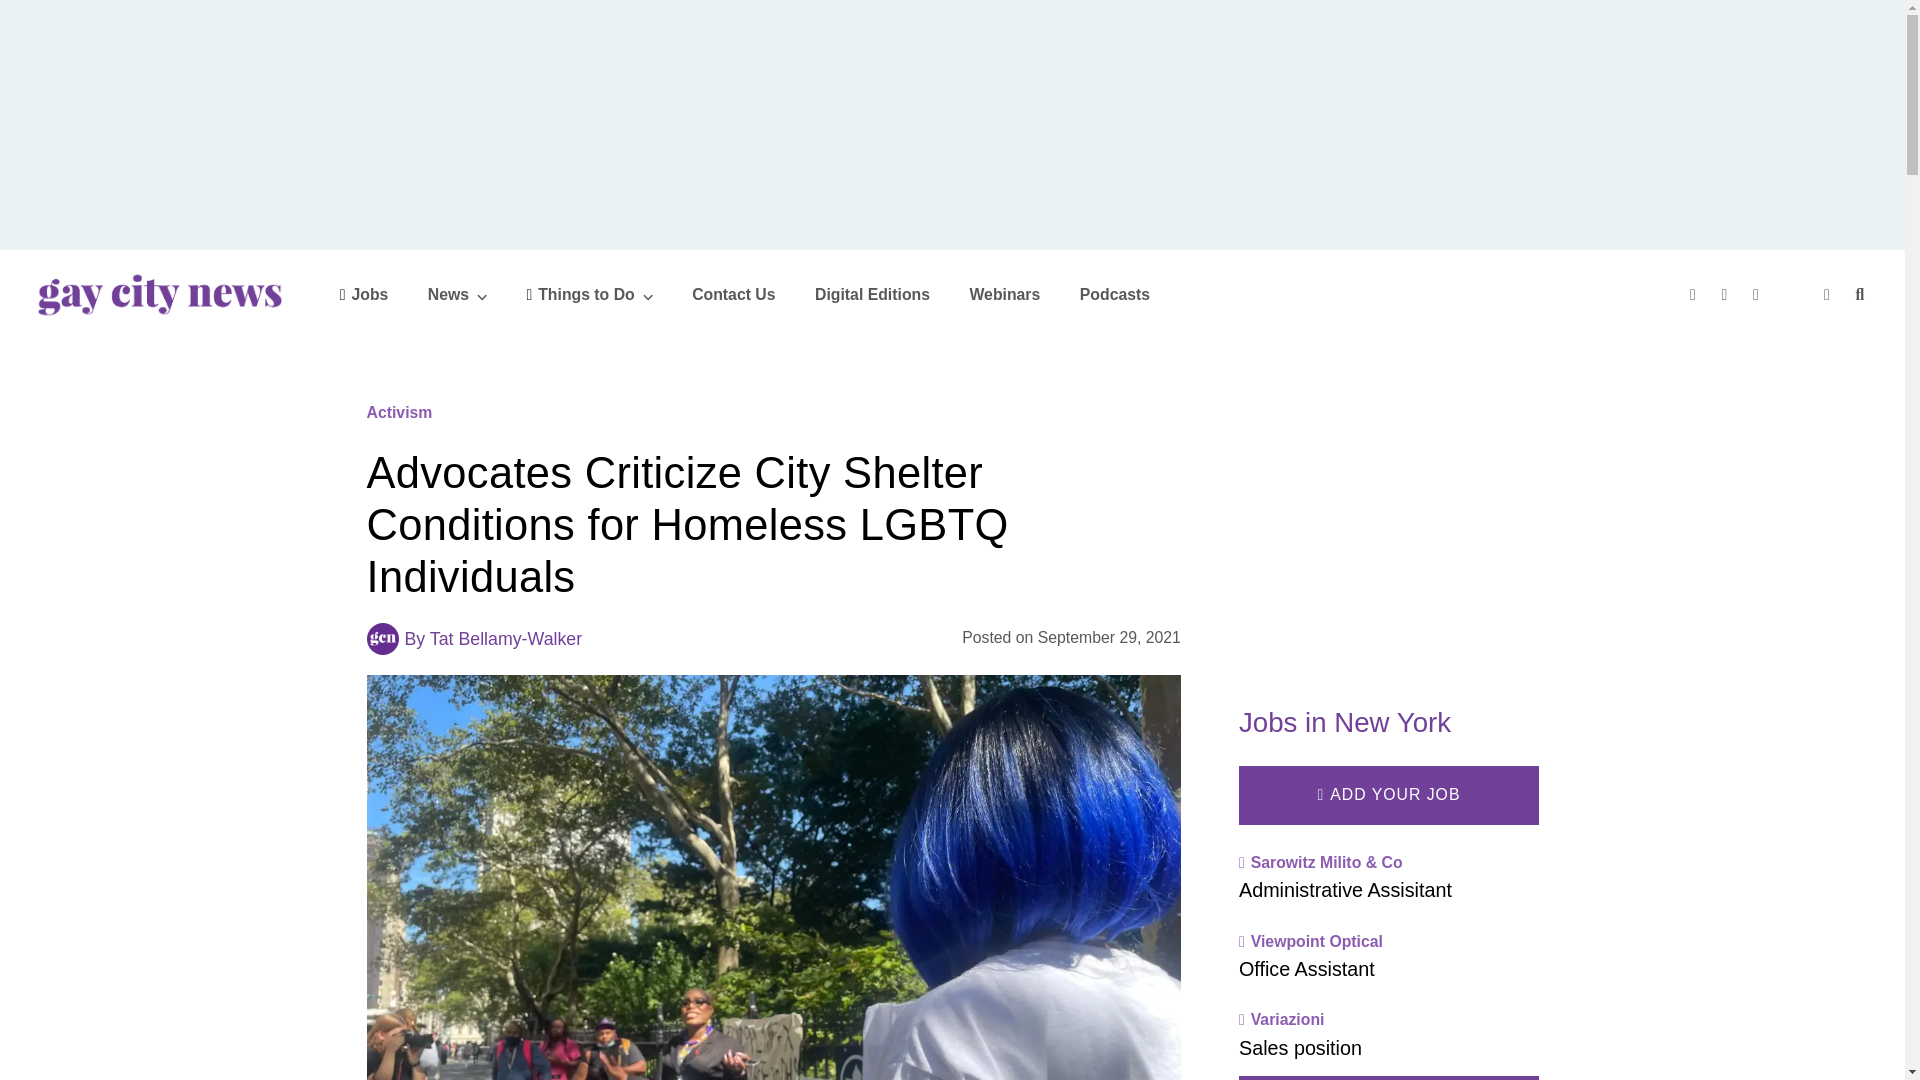 The image size is (1920, 1080). I want to click on Things to Do, so click(589, 294).